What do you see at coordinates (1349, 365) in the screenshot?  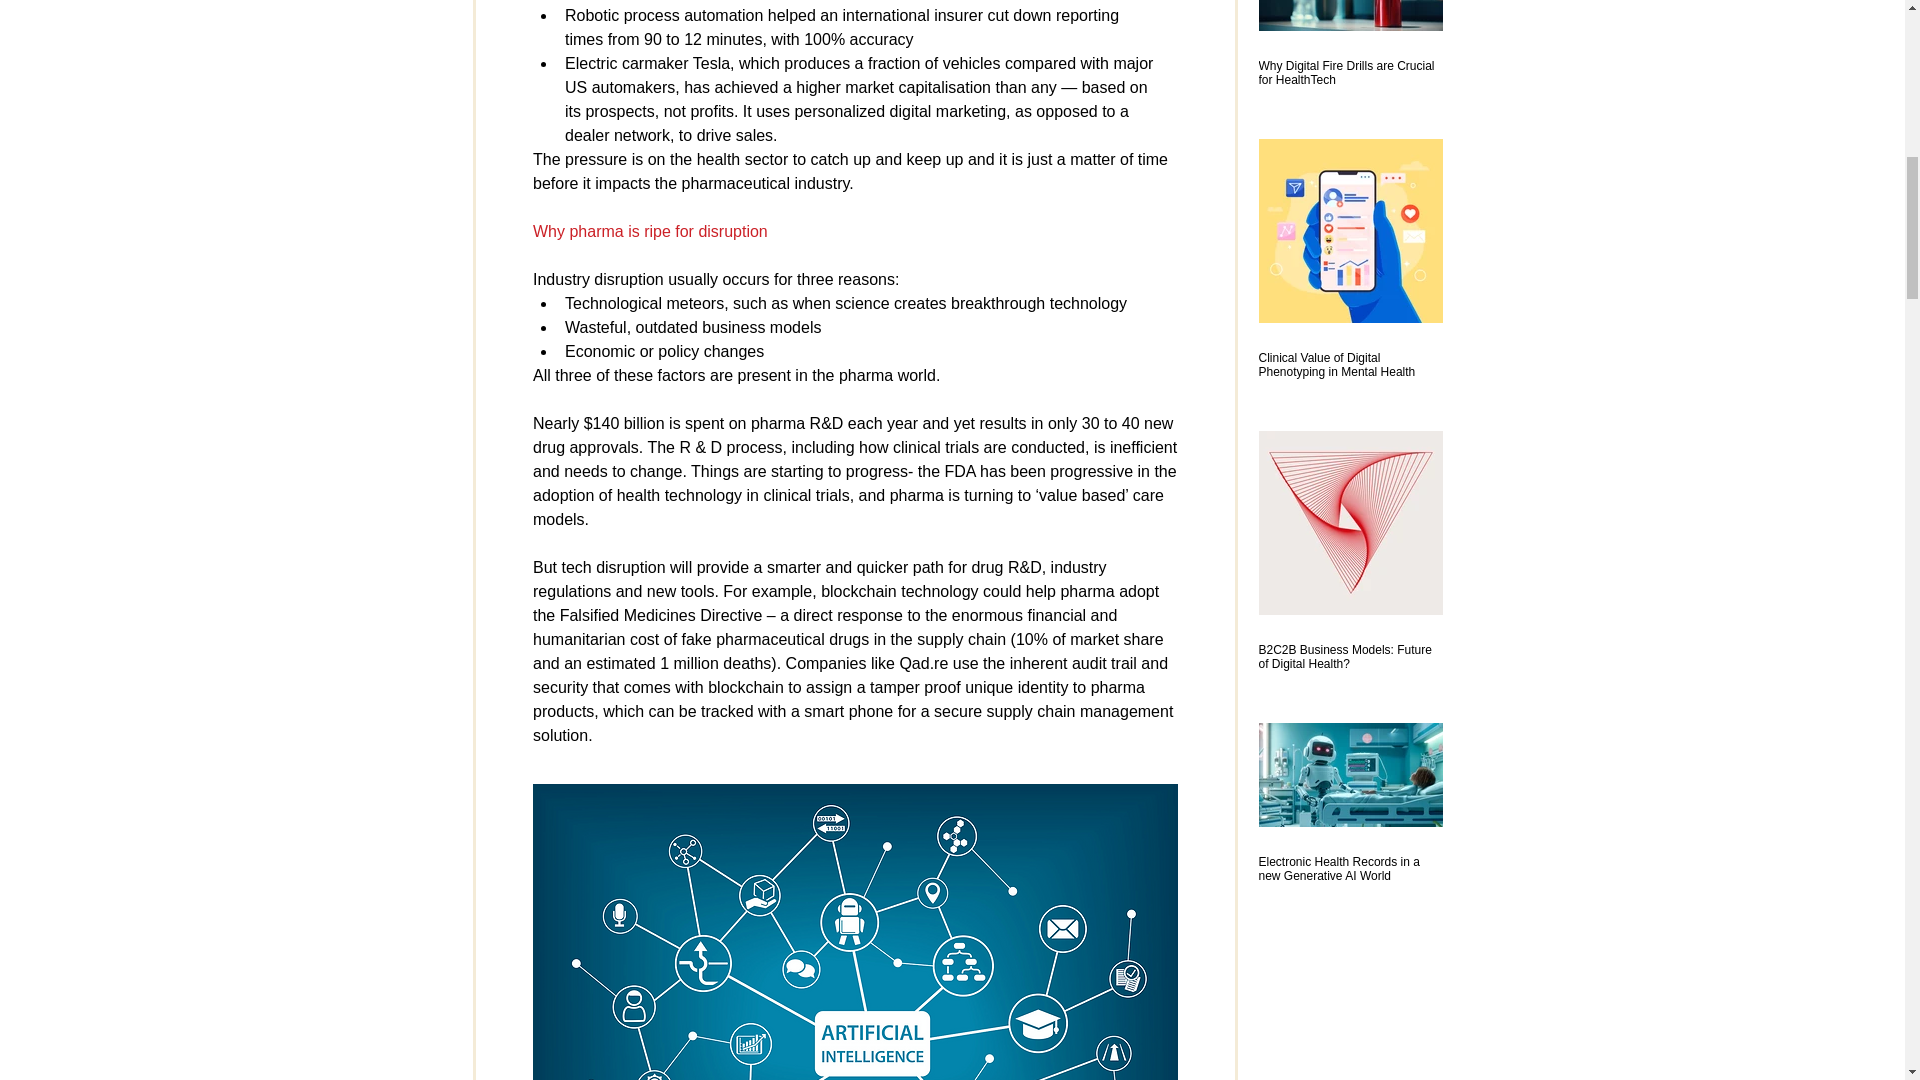 I see `Clinical Value of Digital Phenotyping in Mental Health` at bounding box center [1349, 365].